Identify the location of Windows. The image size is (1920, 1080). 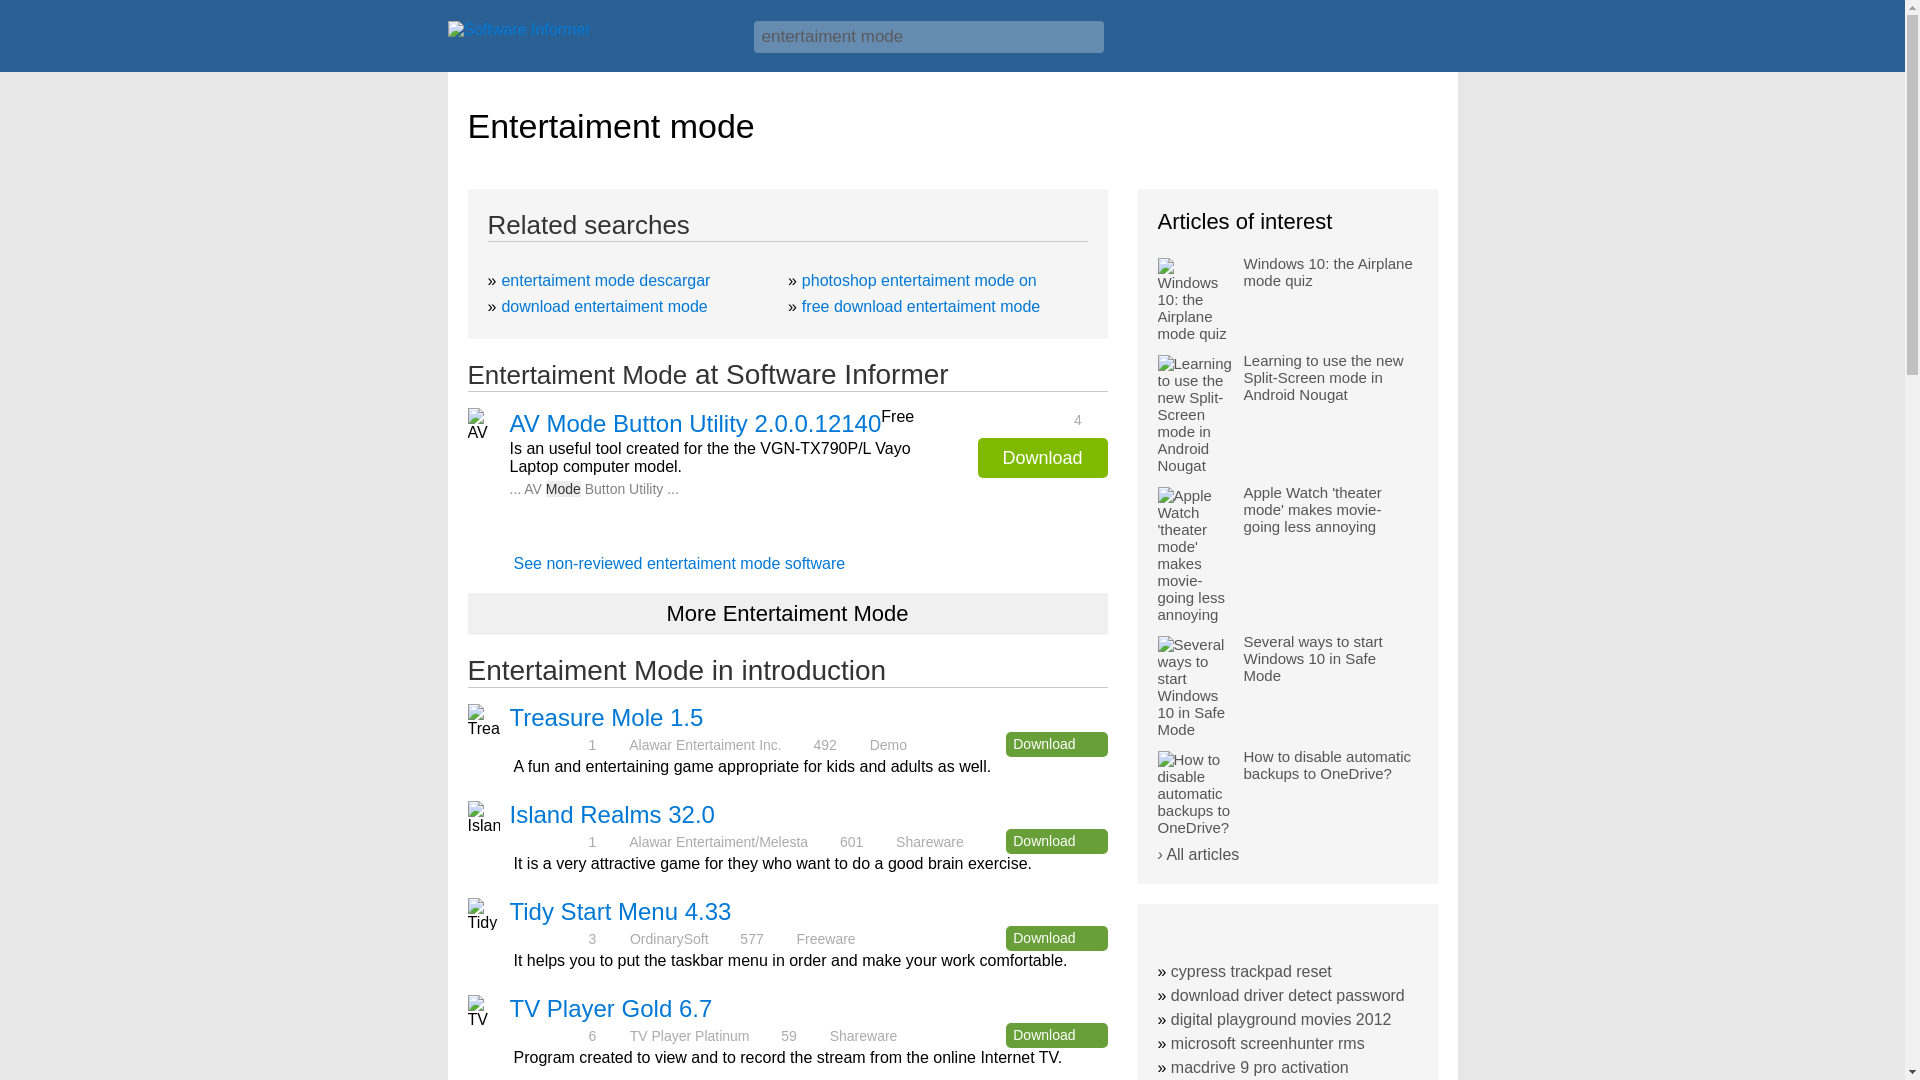
(1412, 44).